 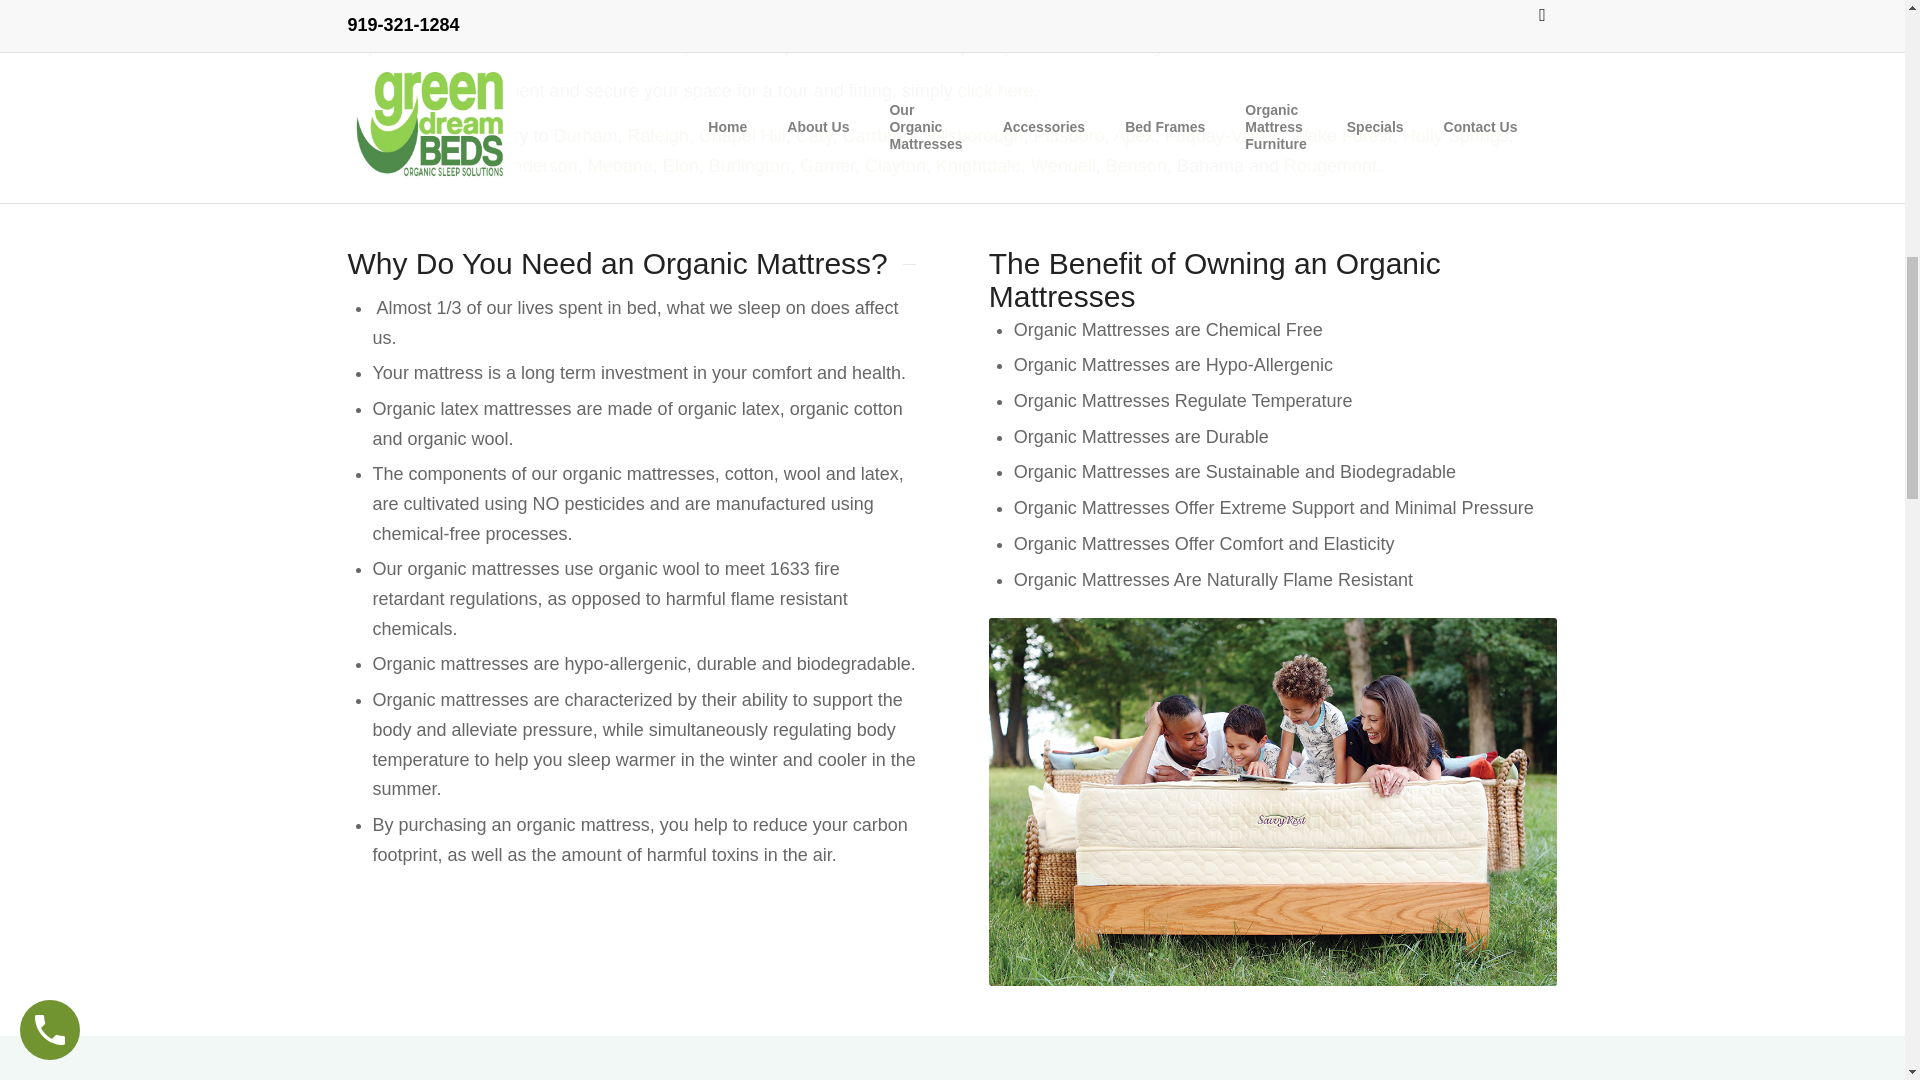 What do you see at coordinates (814, 136) in the screenshot?
I see `Cary` at bounding box center [814, 136].